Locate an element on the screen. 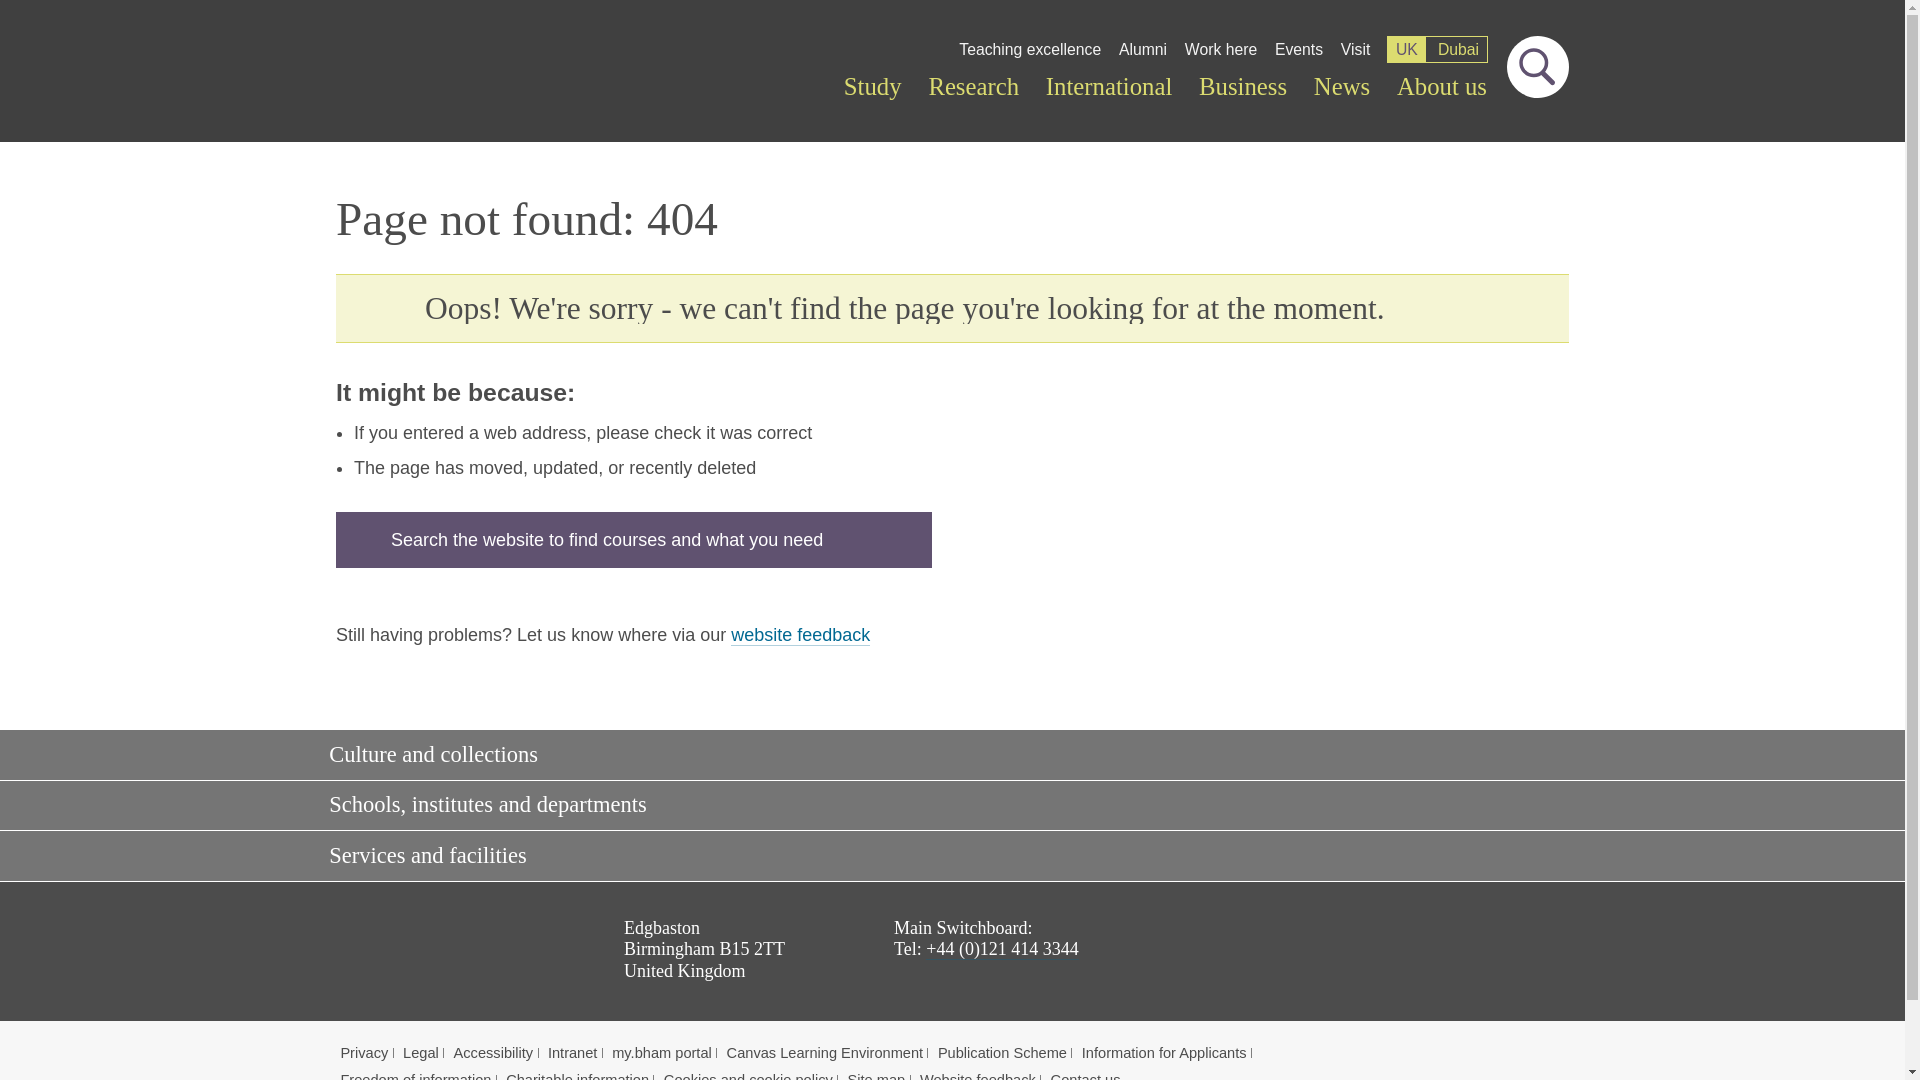  Dubai is located at coordinates (1458, 48).